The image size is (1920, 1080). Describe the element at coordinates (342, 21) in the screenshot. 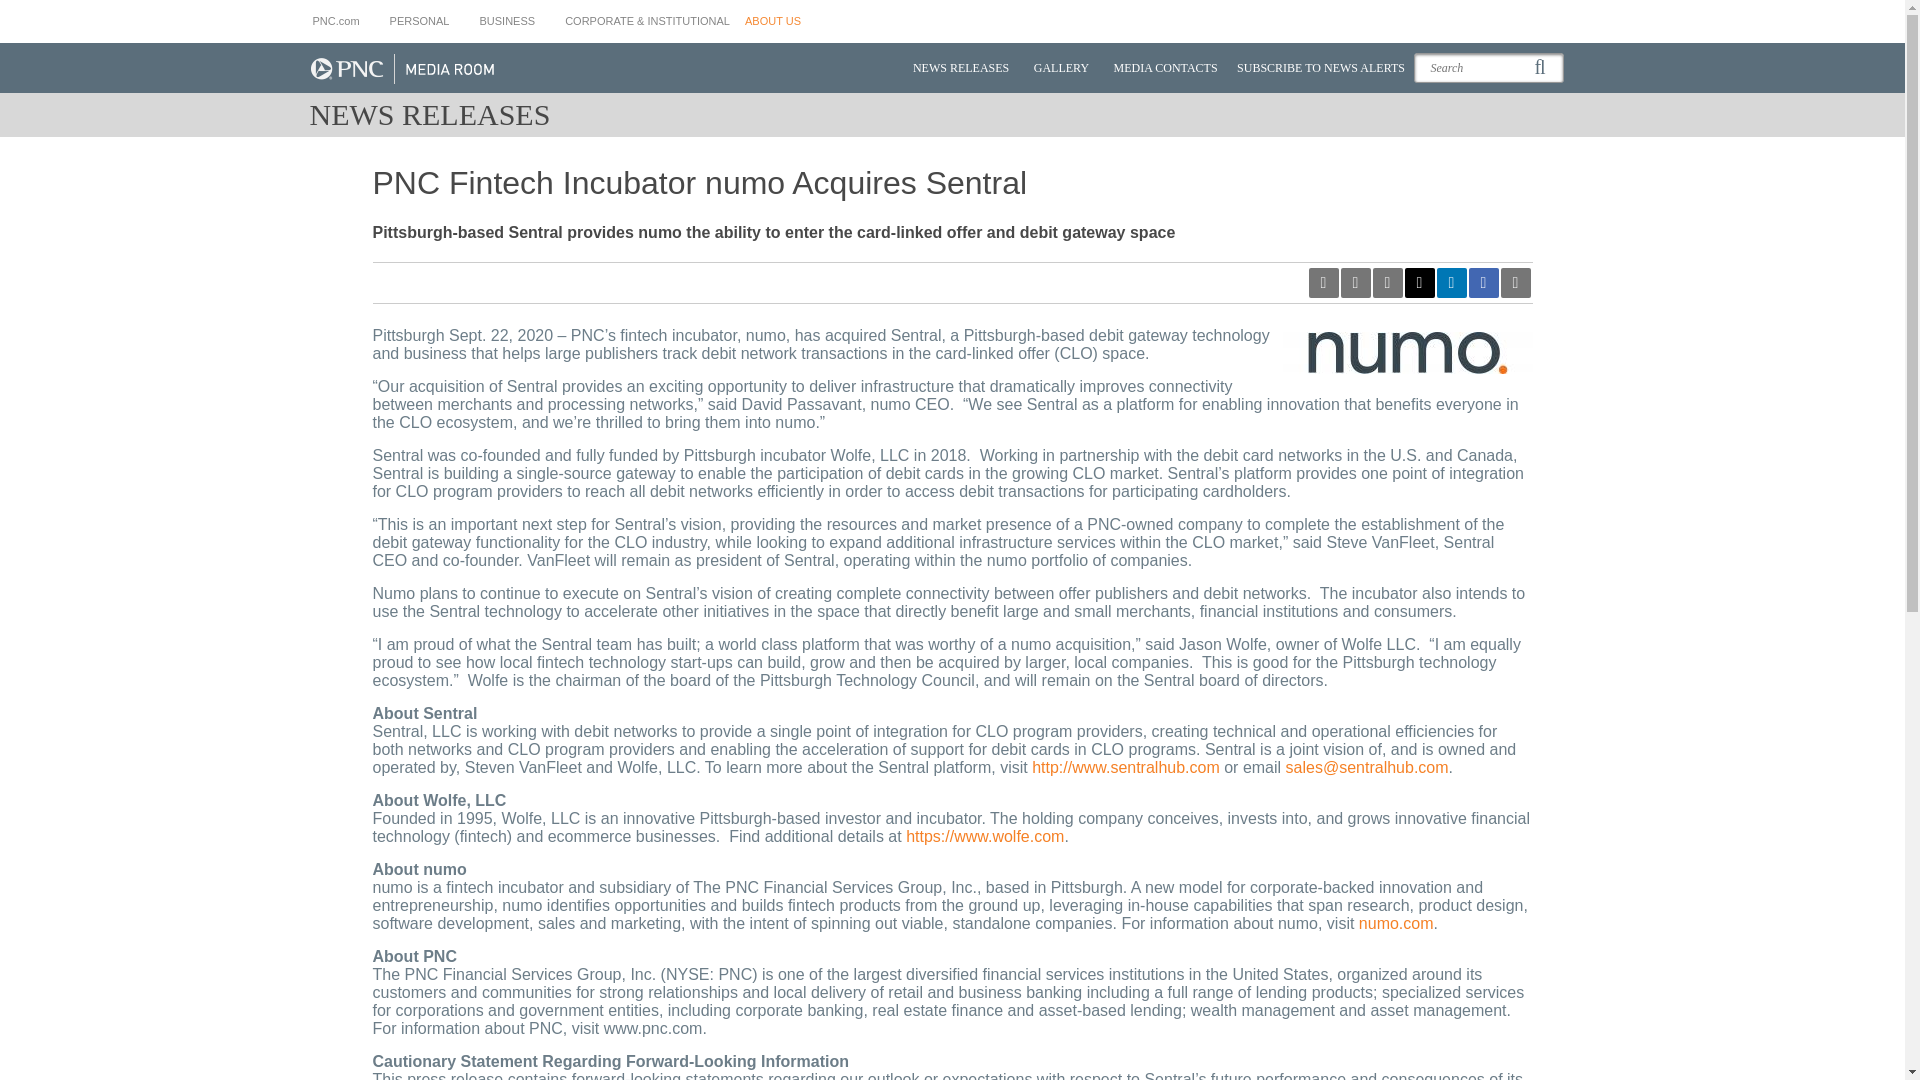

I see `PNC.com` at that location.